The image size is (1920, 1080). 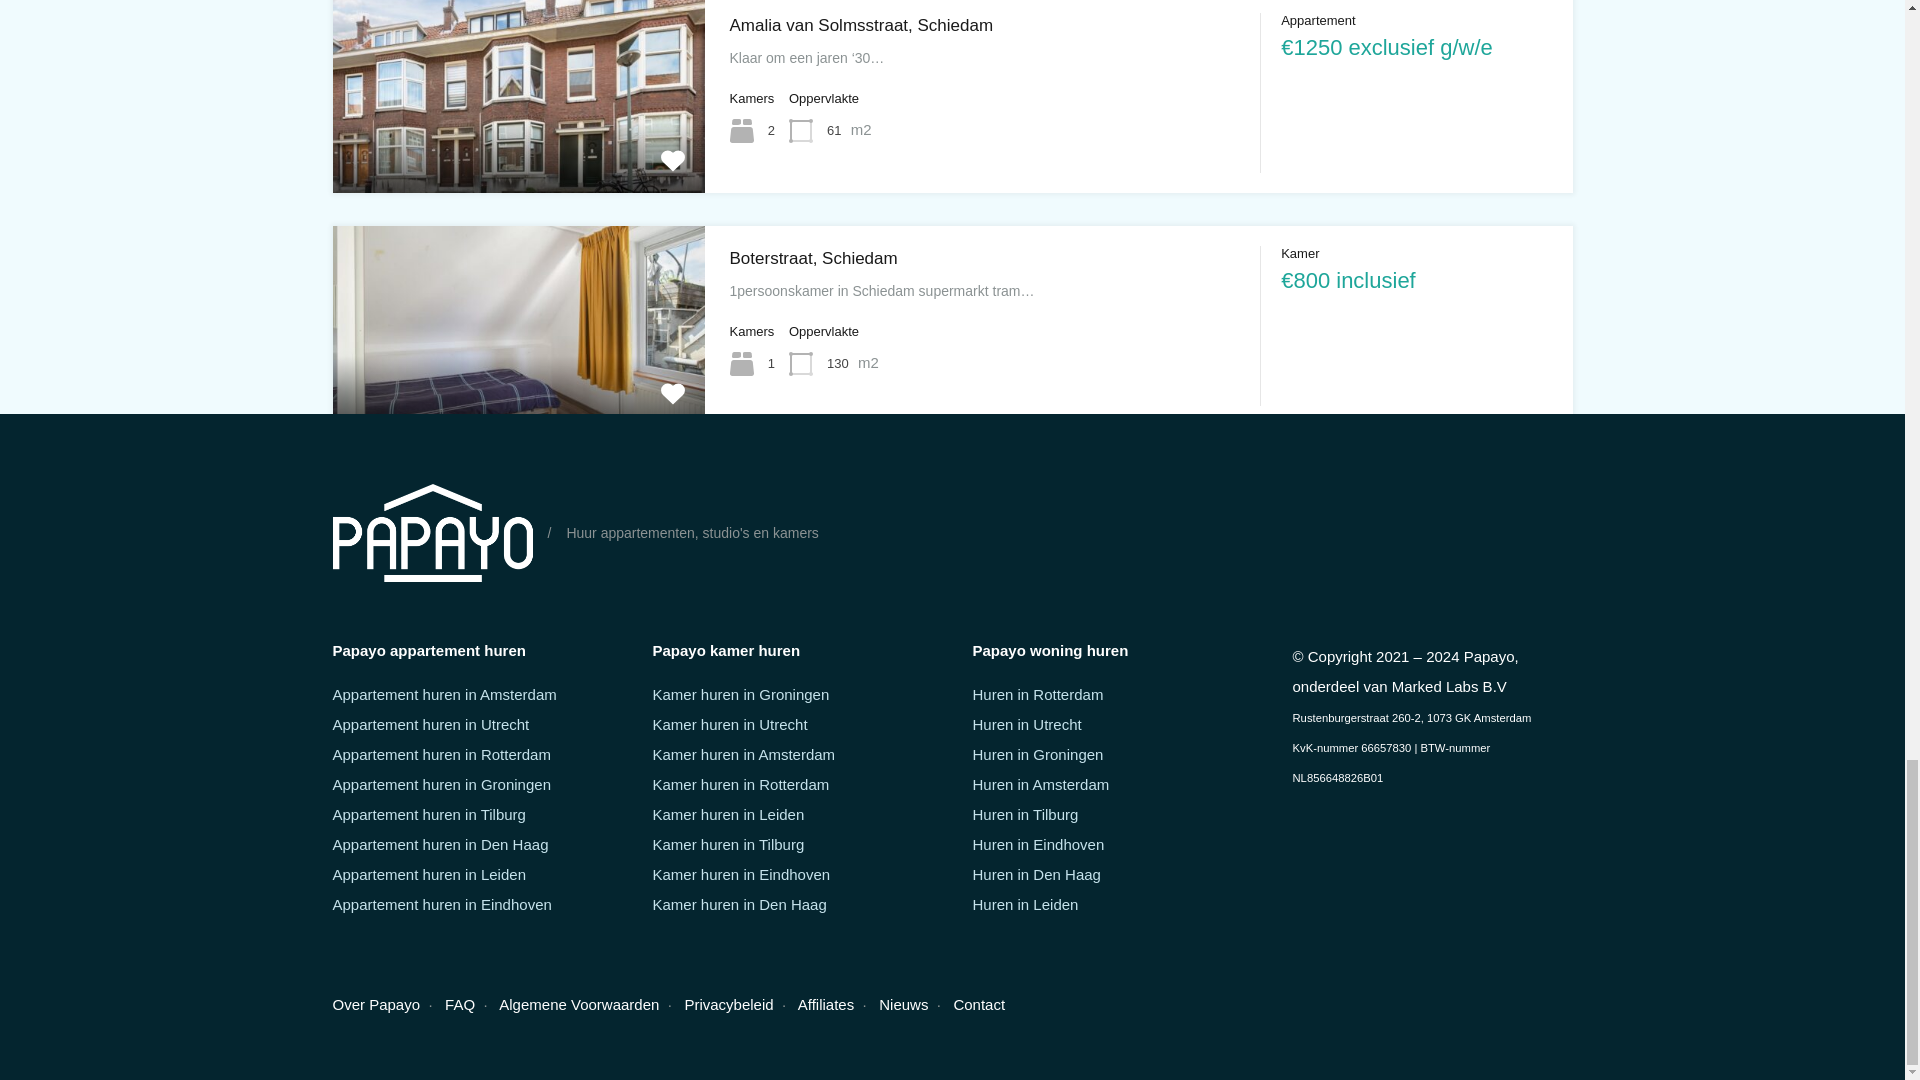 What do you see at coordinates (740, 784) in the screenshot?
I see `Kamer huren in Rotterdam` at bounding box center [740, 784].